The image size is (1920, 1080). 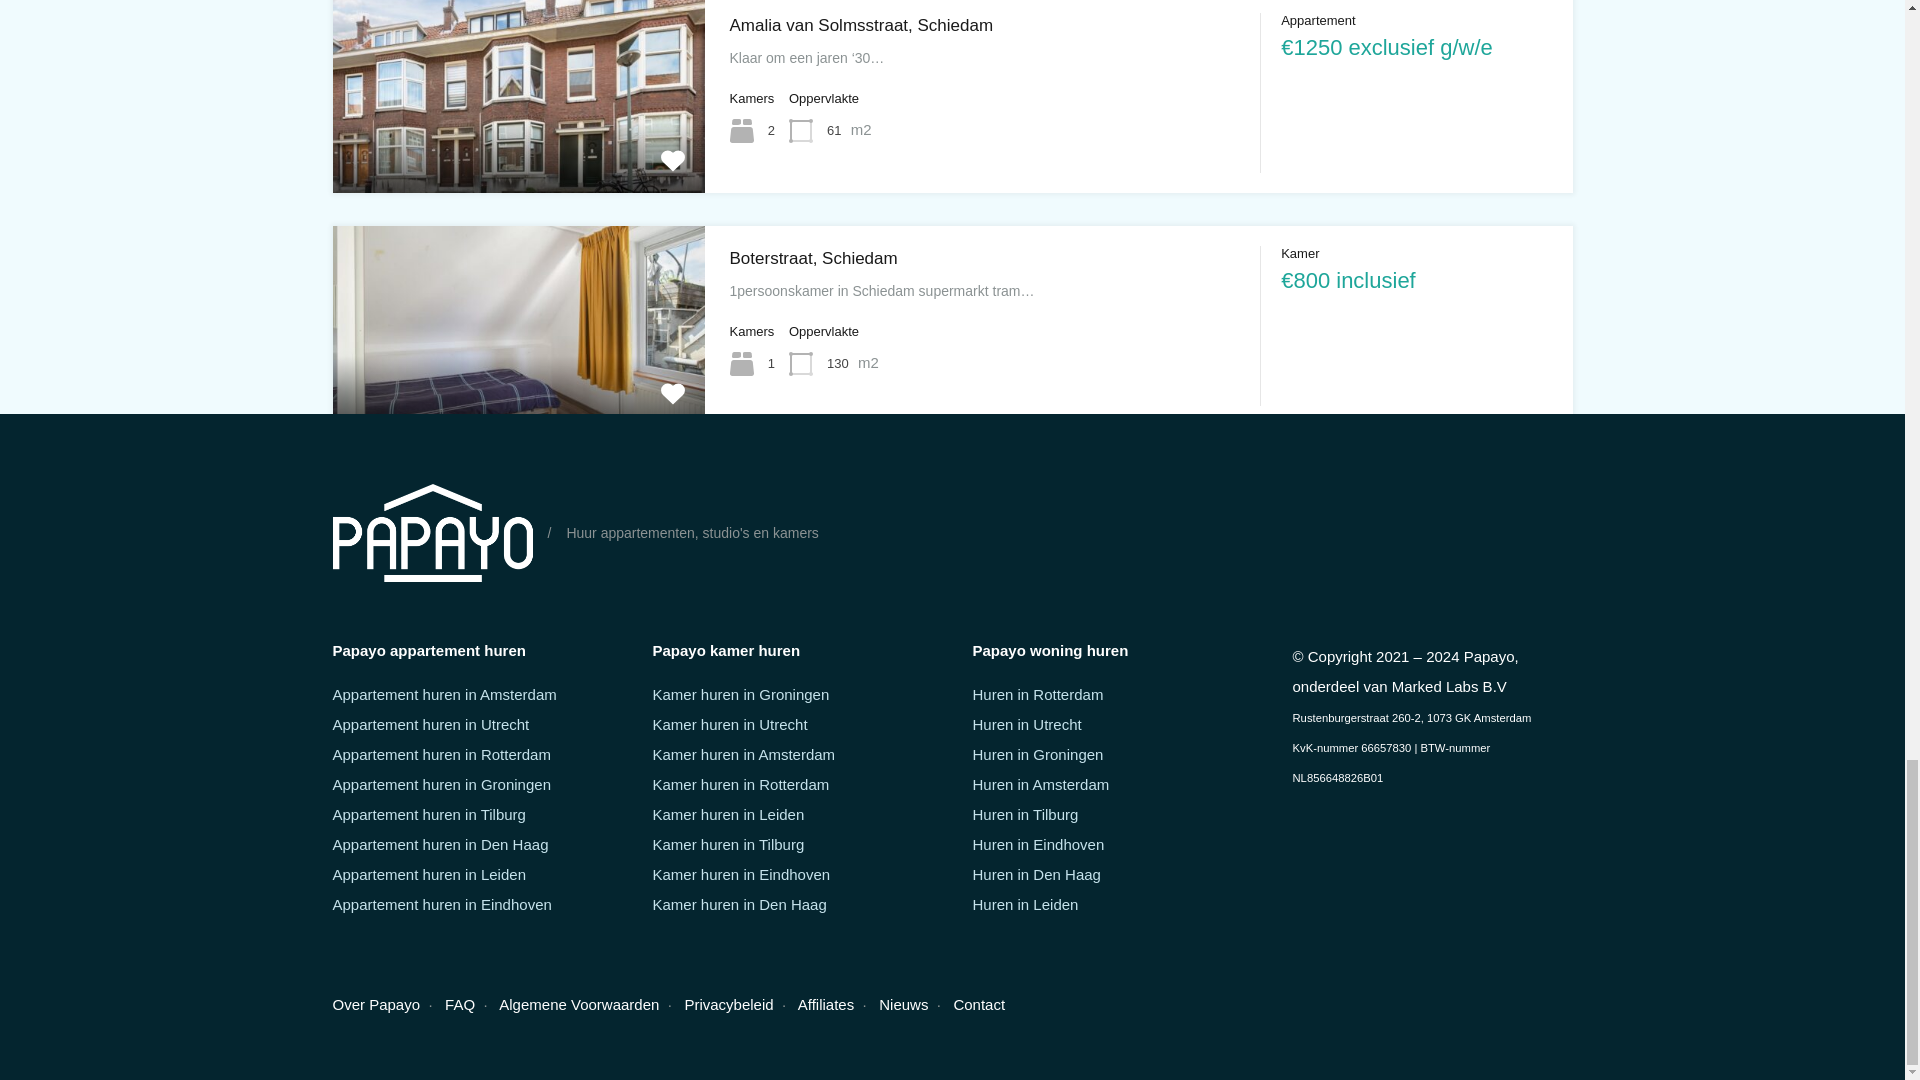 What do you see at coordinates (740, 784) in the screenshot?
I see `Kamer huren in Rotterdam` at bounding box center [740, 784].